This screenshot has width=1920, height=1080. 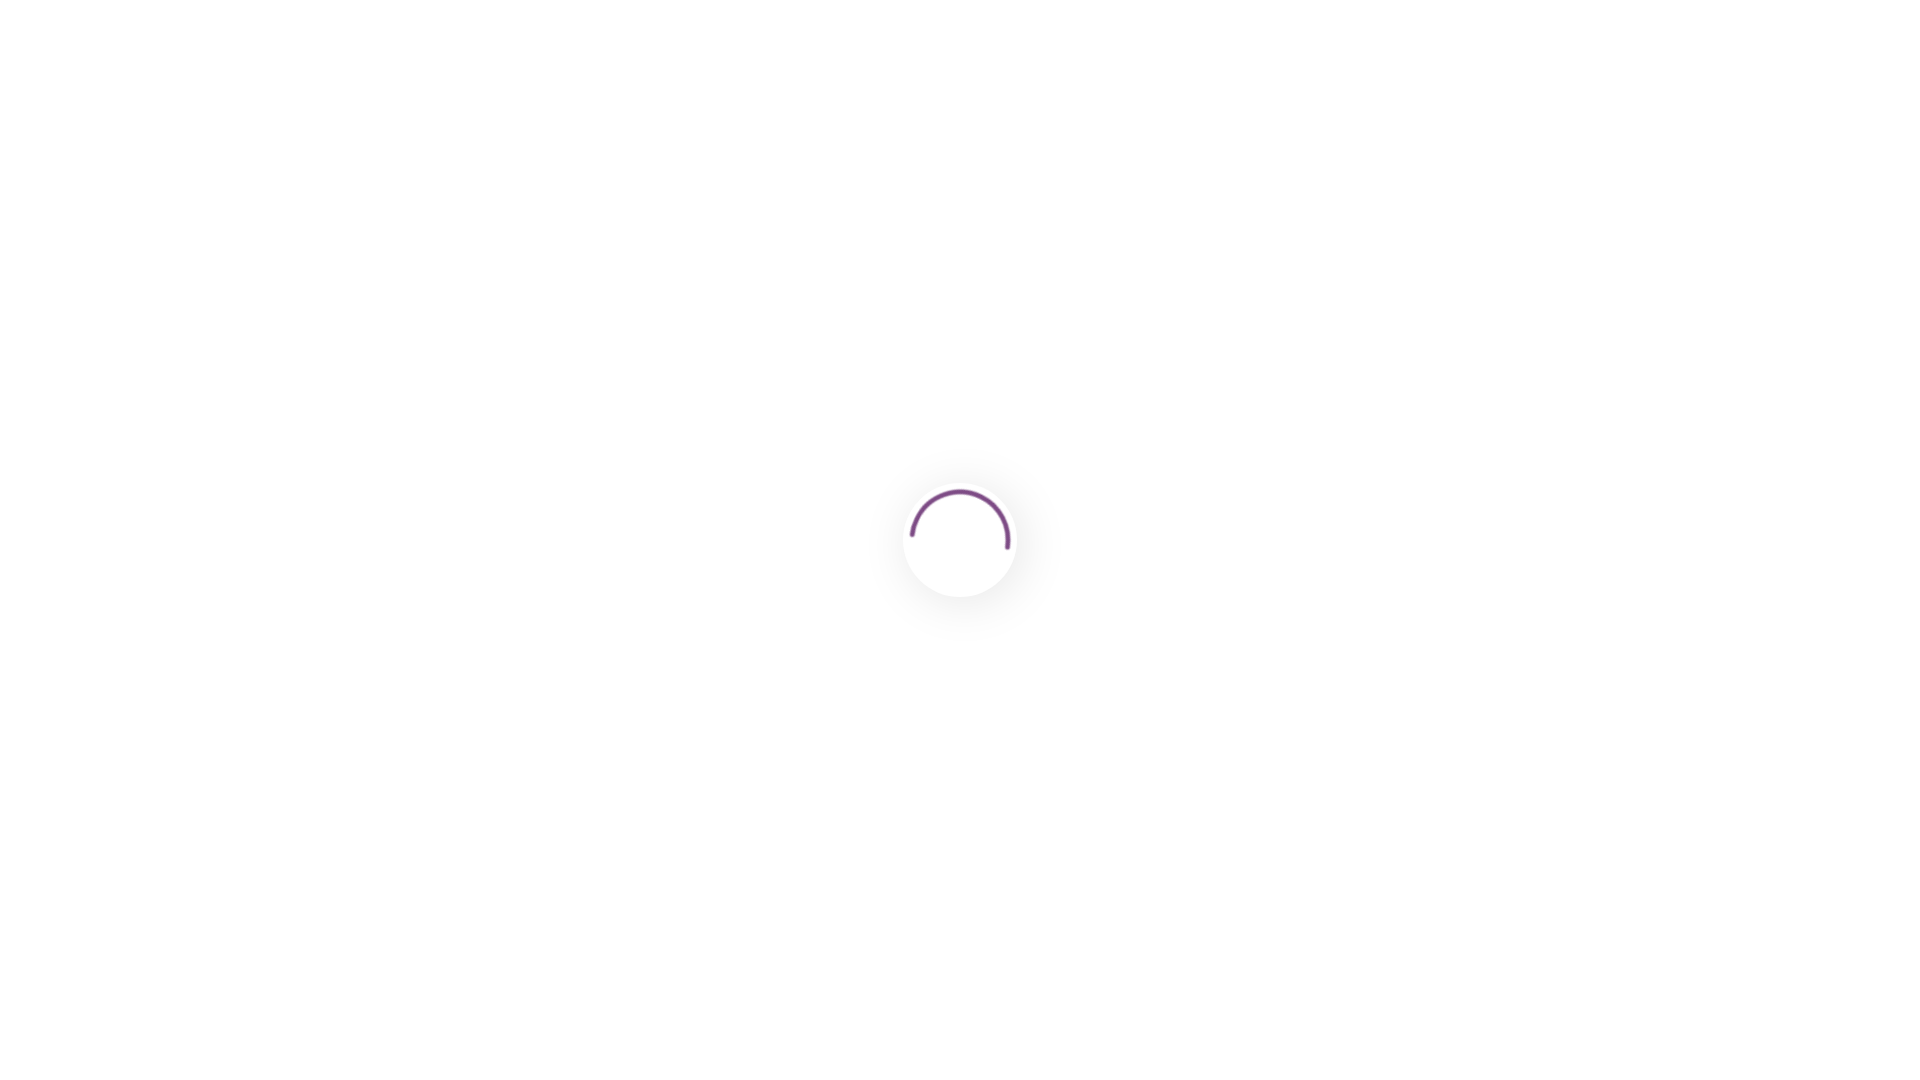 What do you see at coordinates (111, 470) in the screenshot?
I see `Home` at bounding box center [111, 470].